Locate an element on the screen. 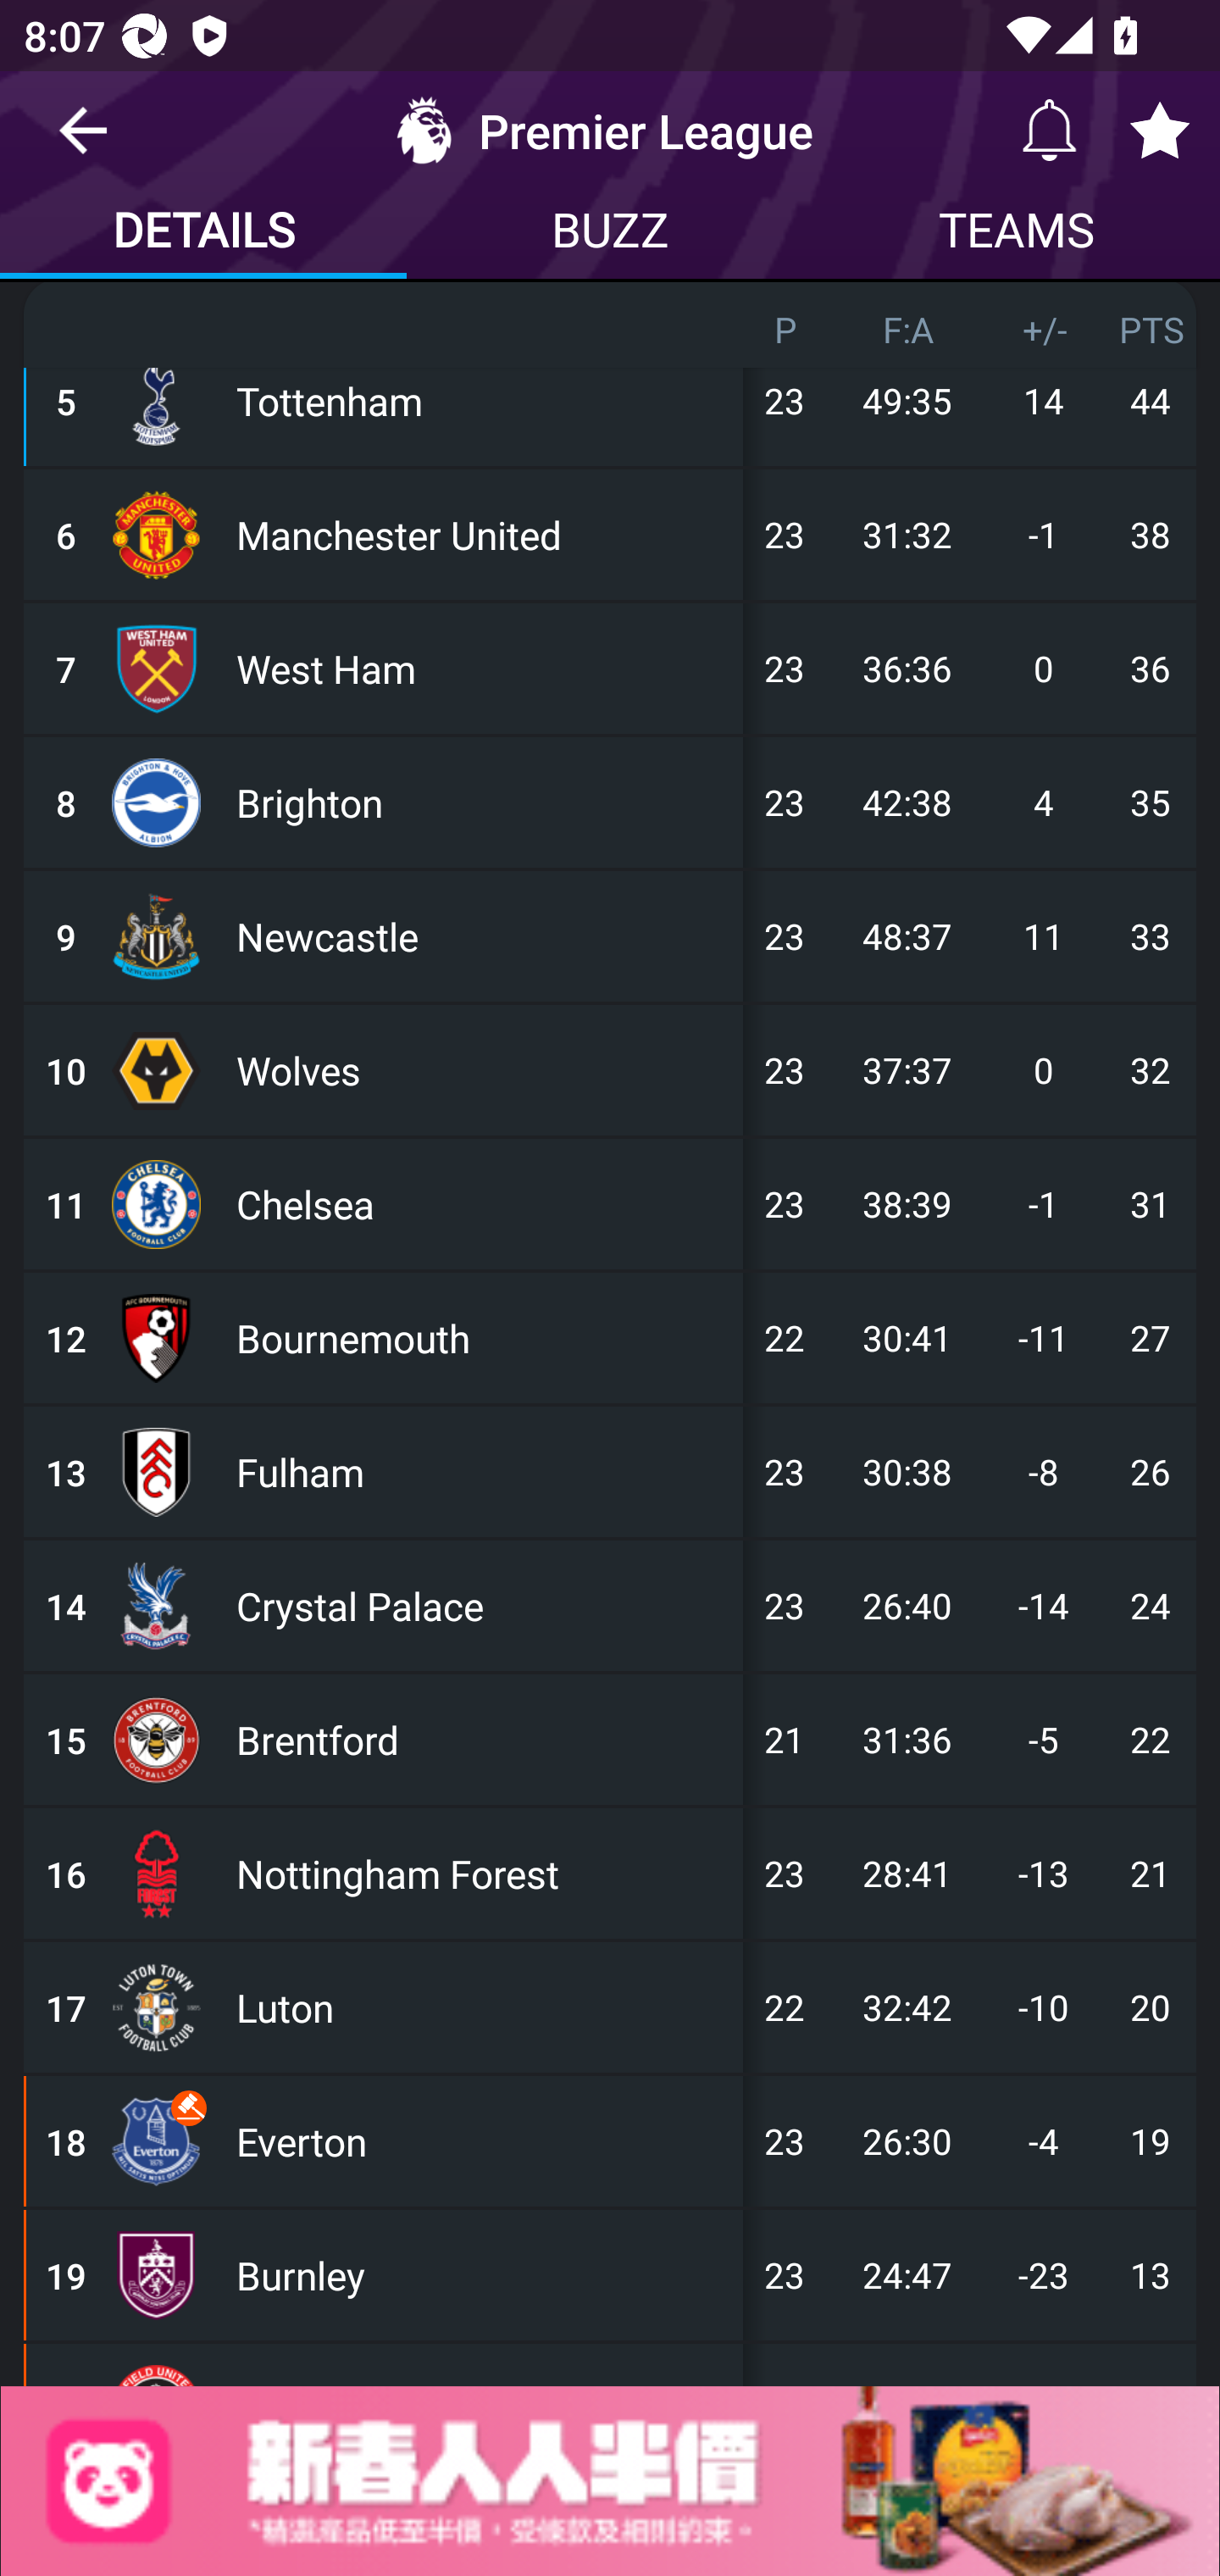  18 Everton 23 26:30 -4 19 is located at coordinates (610, 2142).